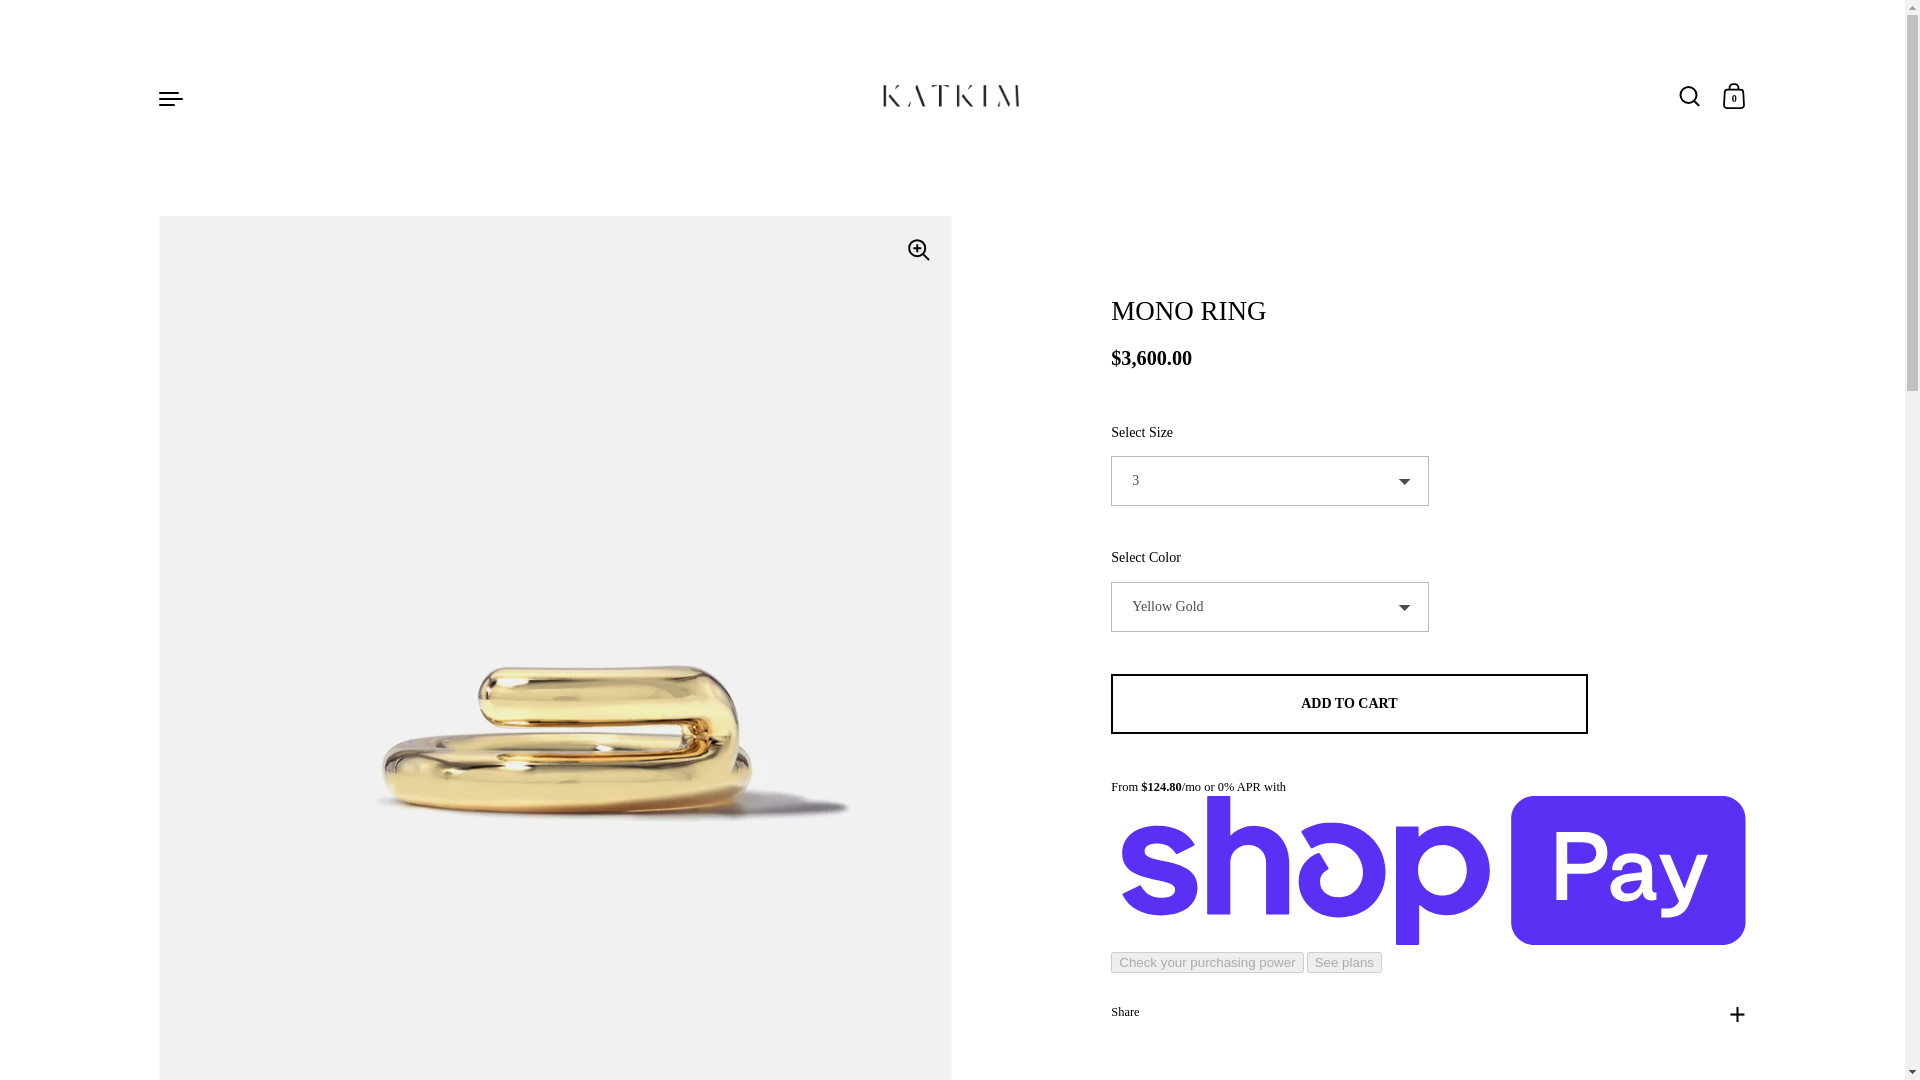 Image resolution: width=1920 pixels, height=1080 pixels. Describe the element at coordinates (1734, 97) in the screenshot. I see `0` at that location.